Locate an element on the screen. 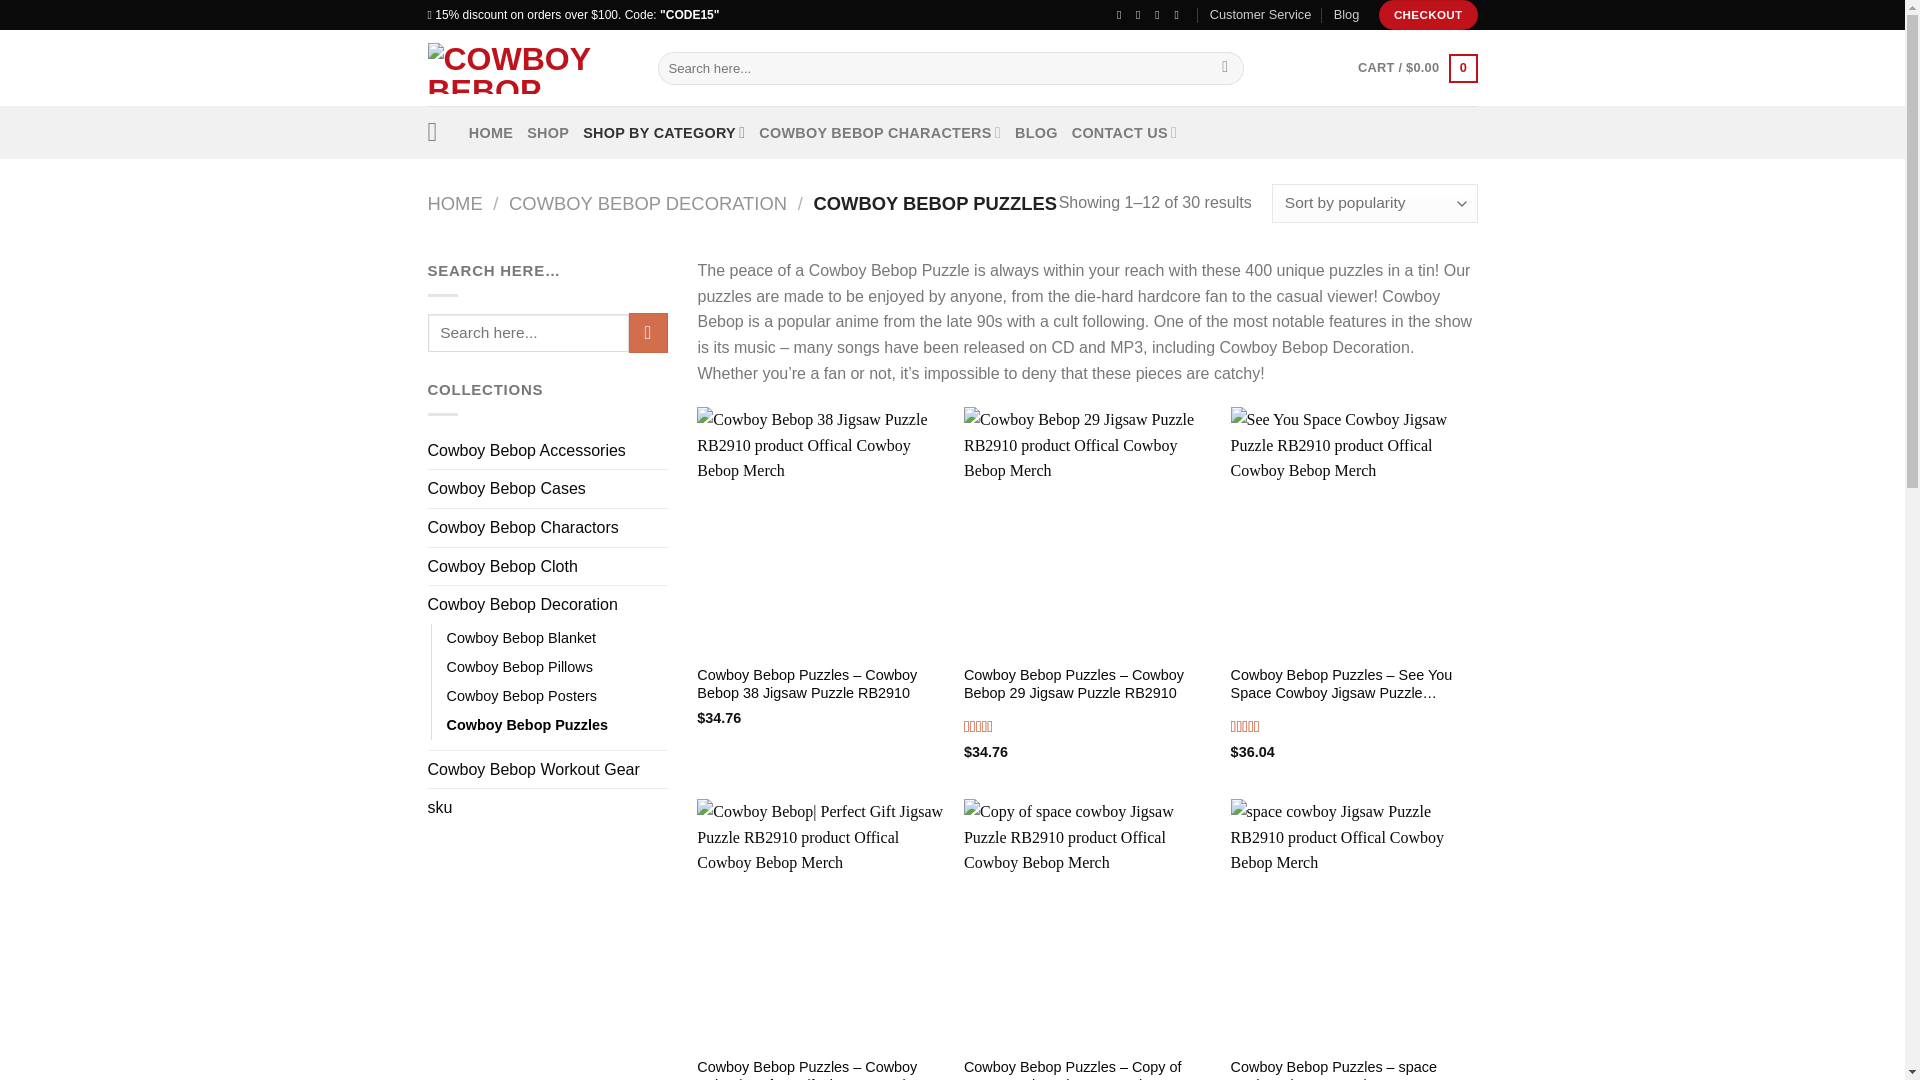 The height and width of the screenshot is (1080, 1920). SHOP BY CATEGORY is located at coordinates (664, 132).